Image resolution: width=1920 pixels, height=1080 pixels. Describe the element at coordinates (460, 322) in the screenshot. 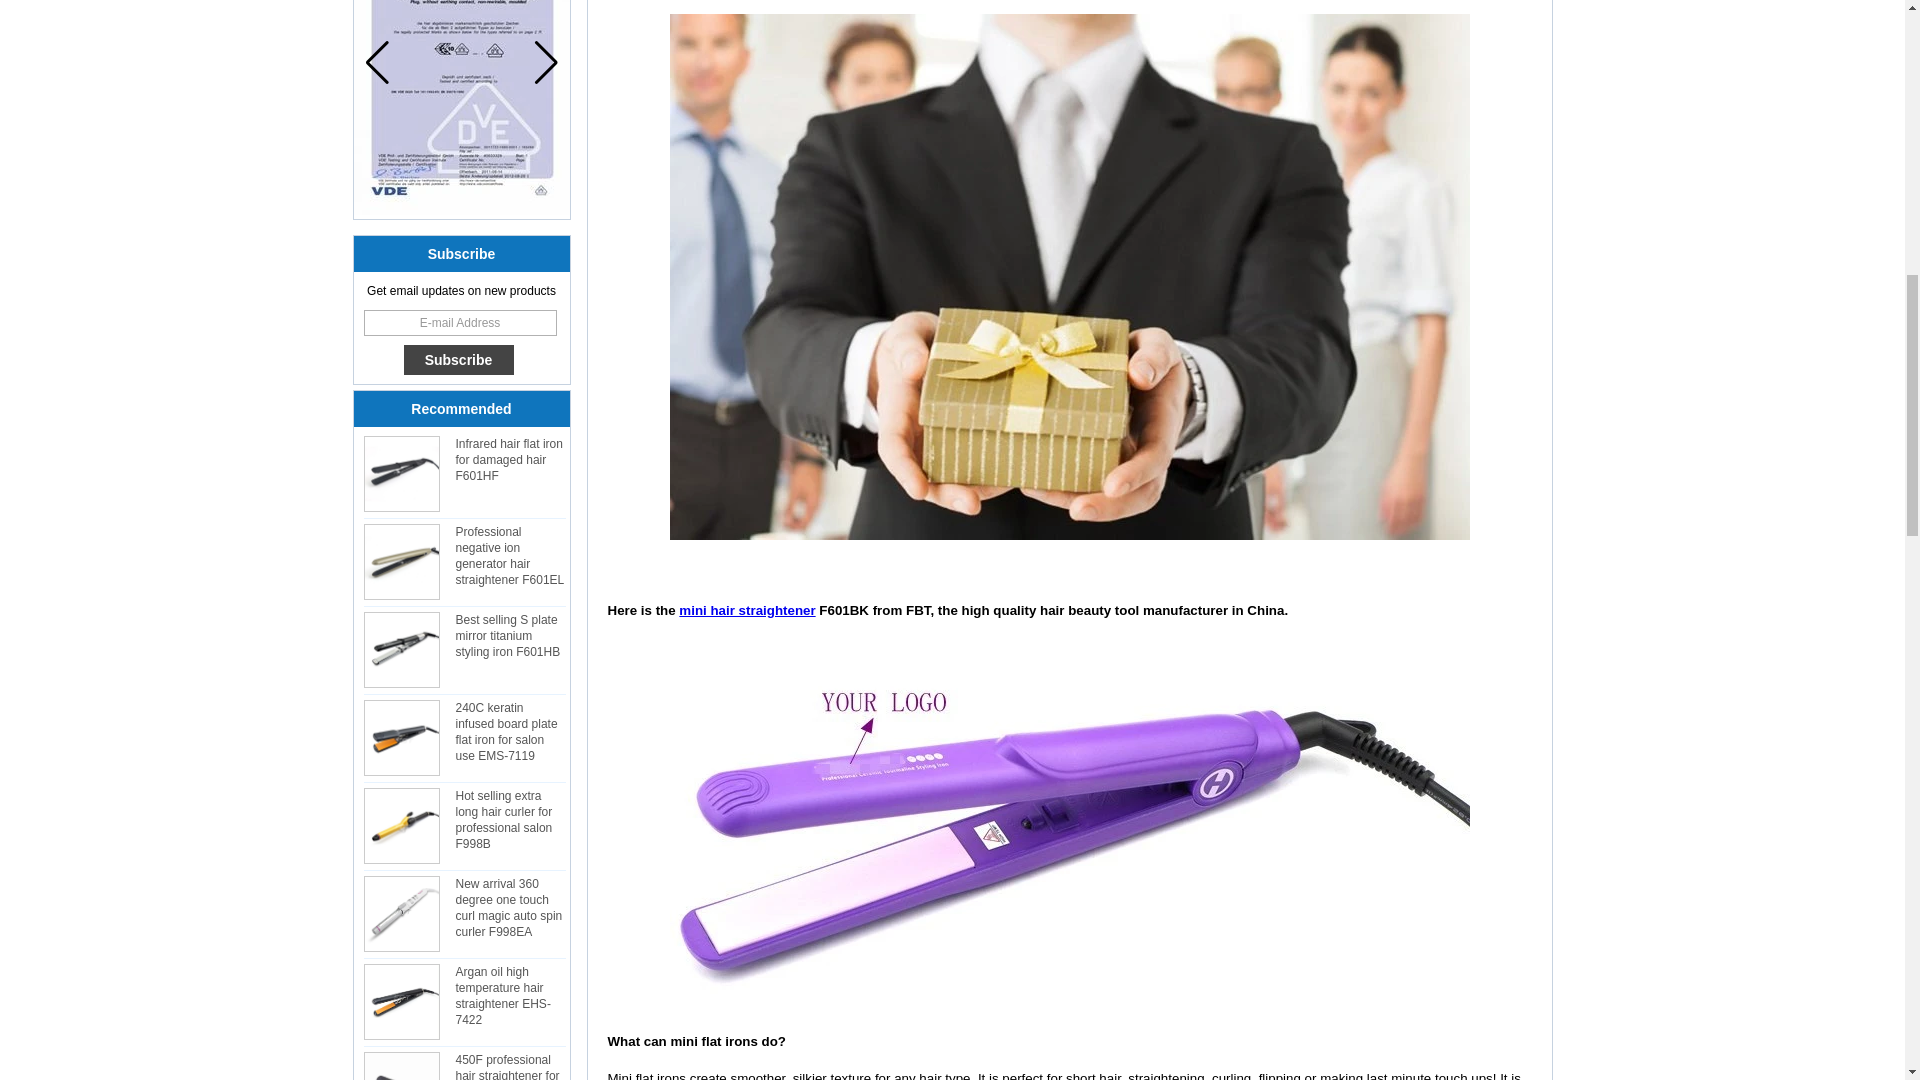

I see `E-mail Address` at that location.